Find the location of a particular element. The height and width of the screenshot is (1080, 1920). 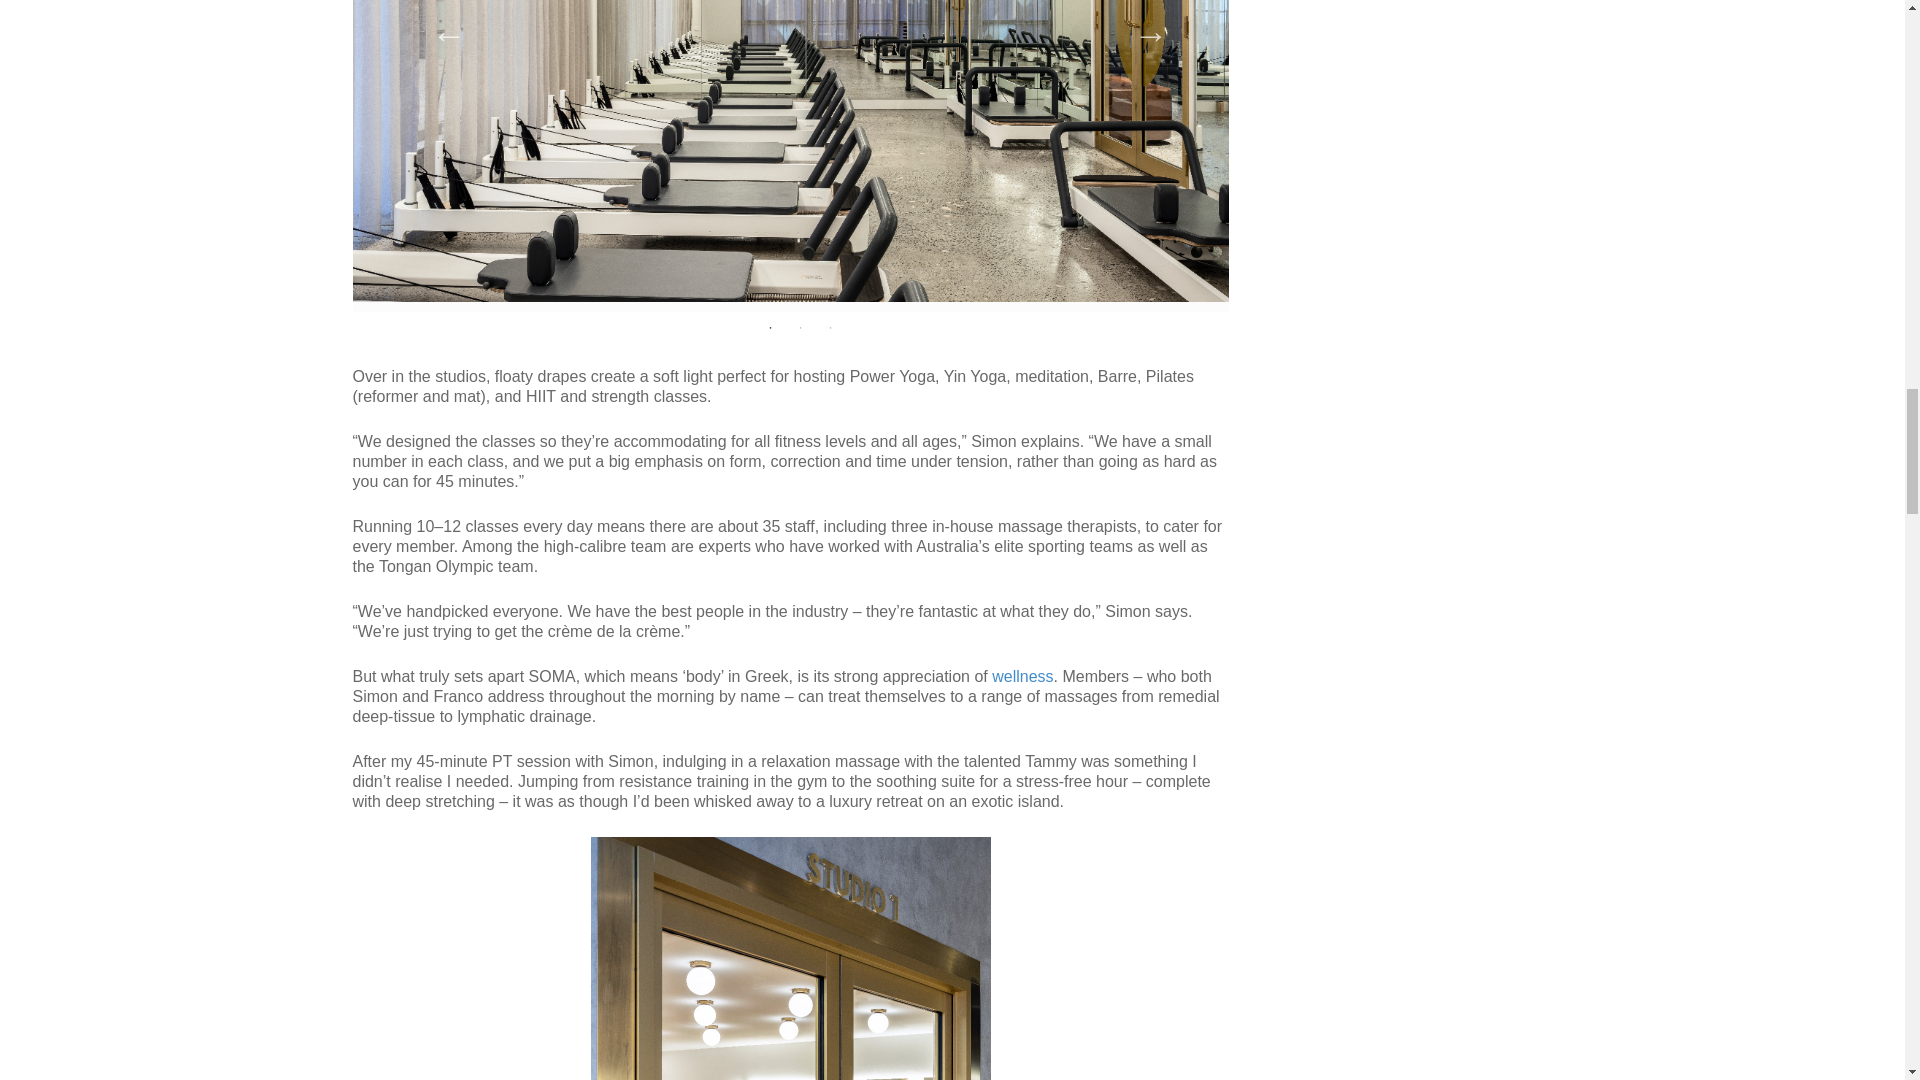

1 is located at coordinates (770, 332).